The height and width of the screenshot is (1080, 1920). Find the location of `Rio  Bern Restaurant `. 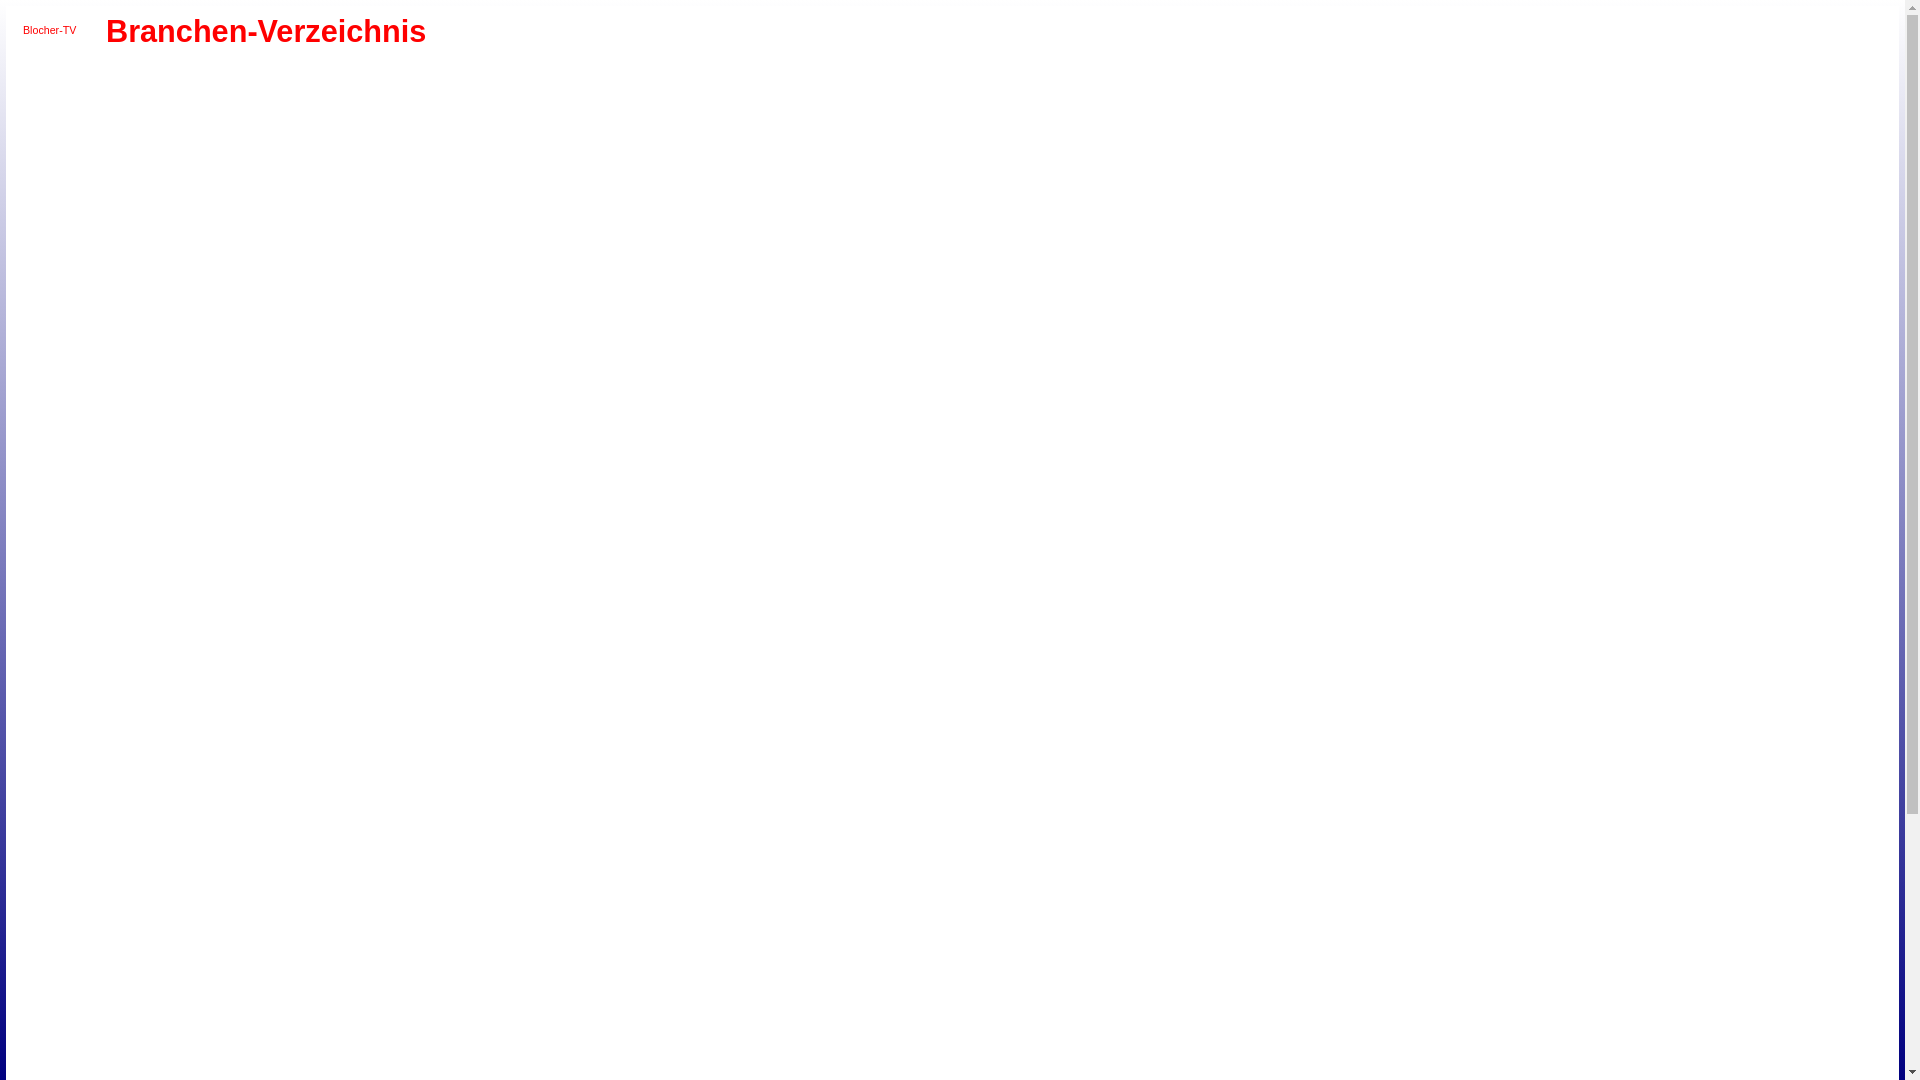

Rio  Bern Restaurant  is located at coordinates (606, 264).